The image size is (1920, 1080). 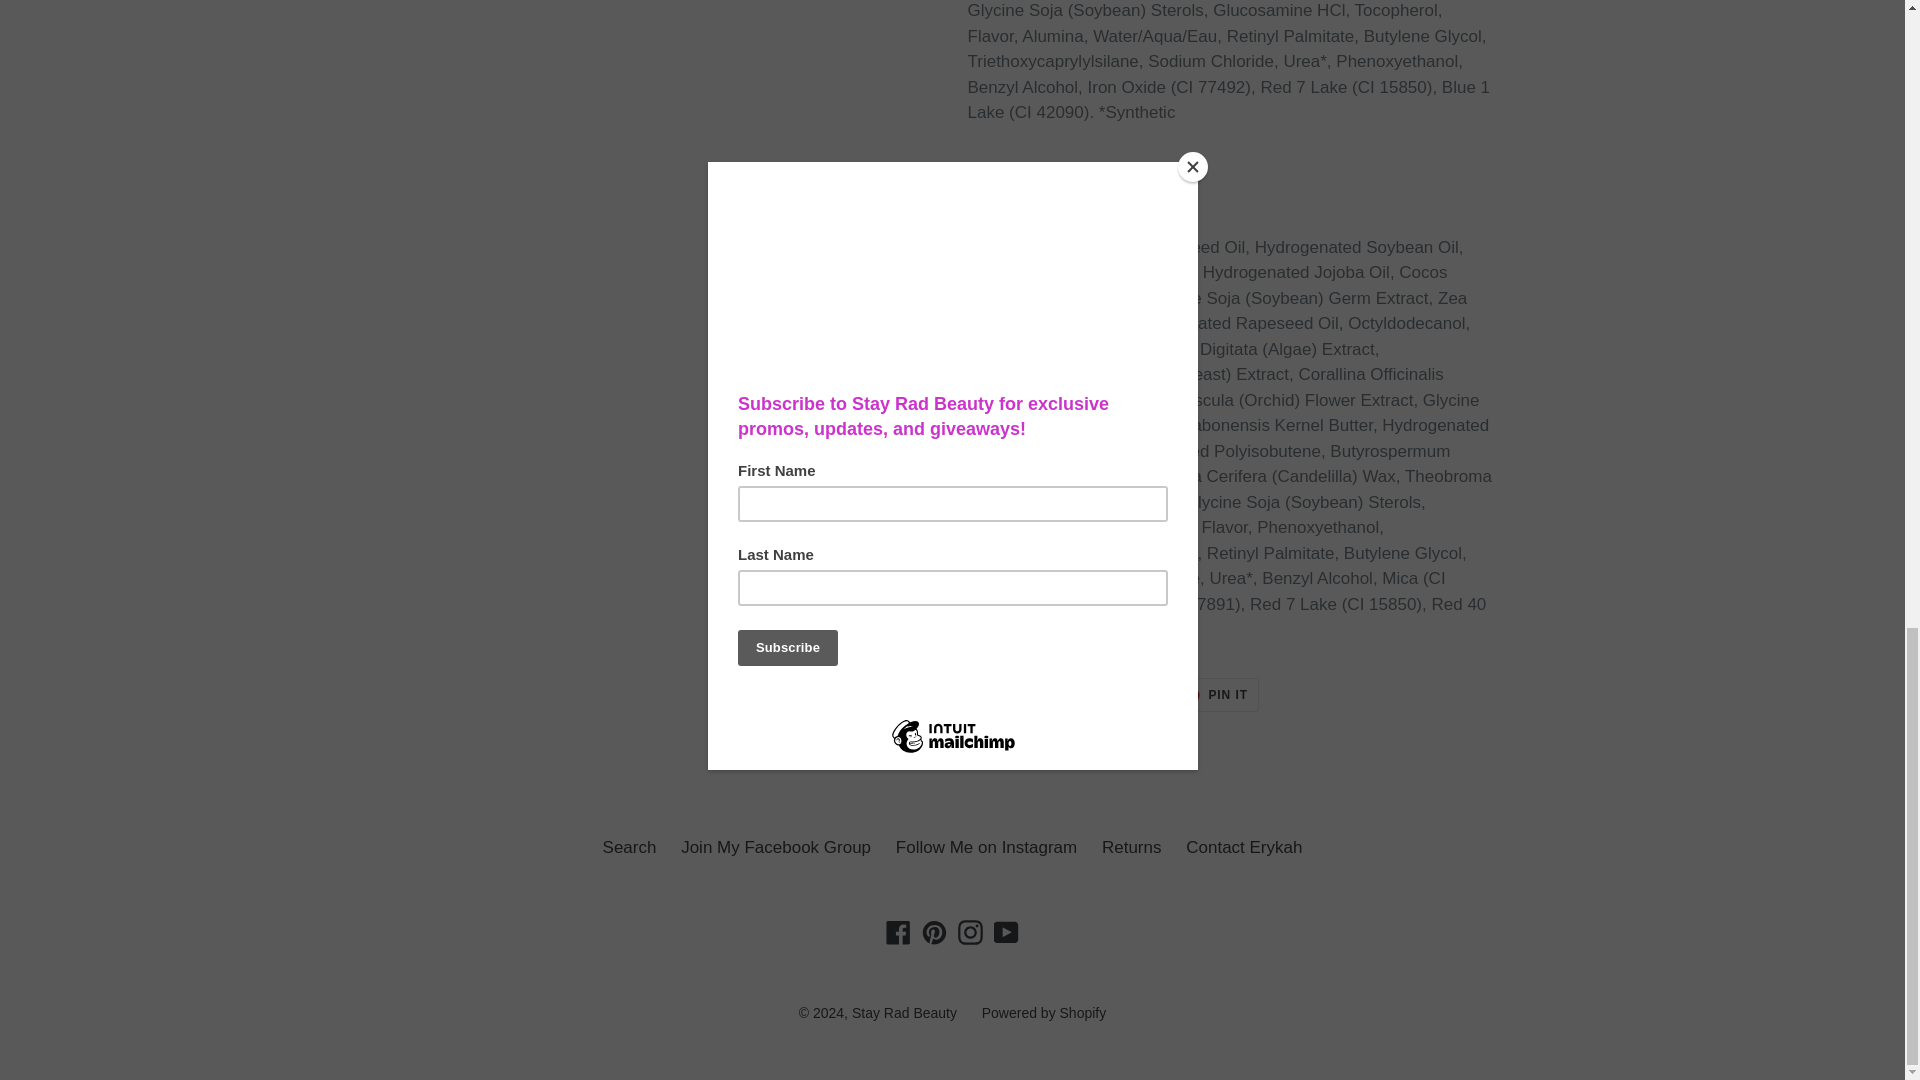 I want to click on Share on Facebook, so click(x=1014, y=694).